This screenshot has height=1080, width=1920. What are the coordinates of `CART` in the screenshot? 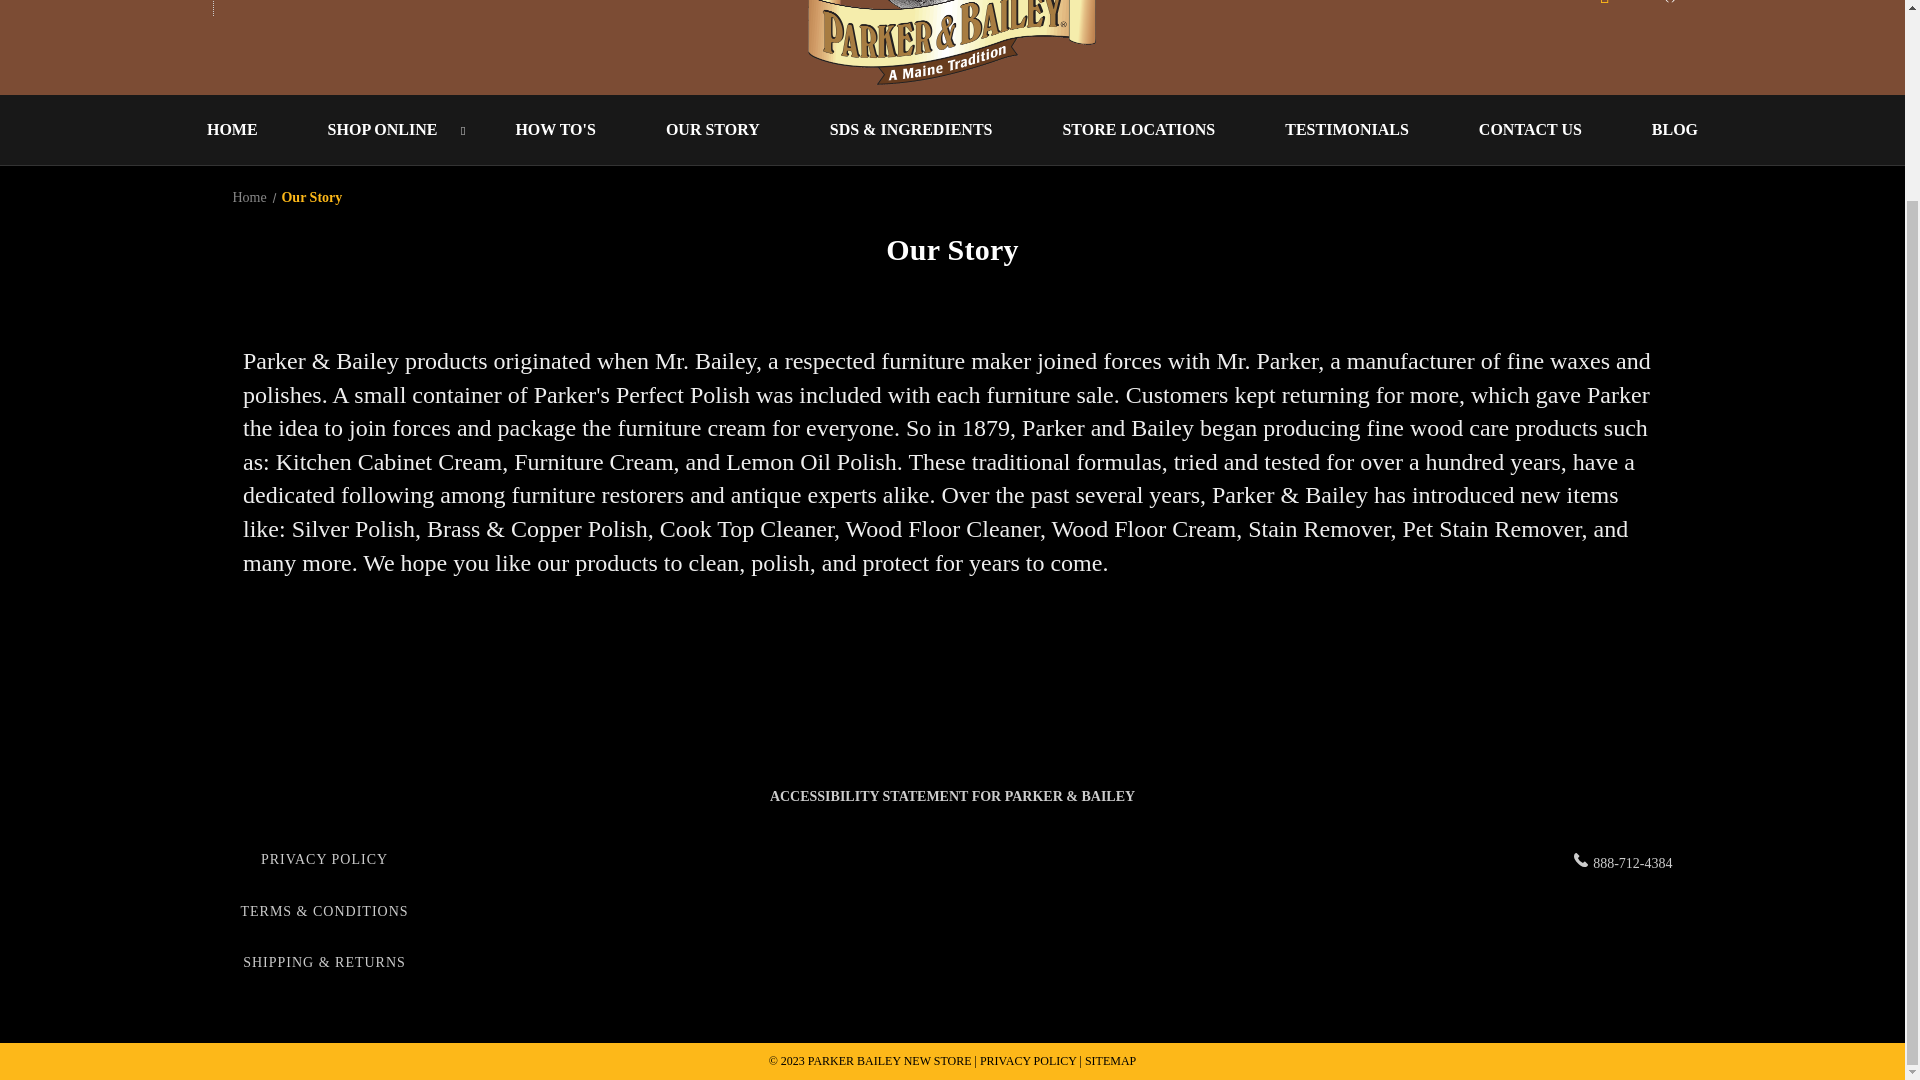 It's located at (1638, 9).